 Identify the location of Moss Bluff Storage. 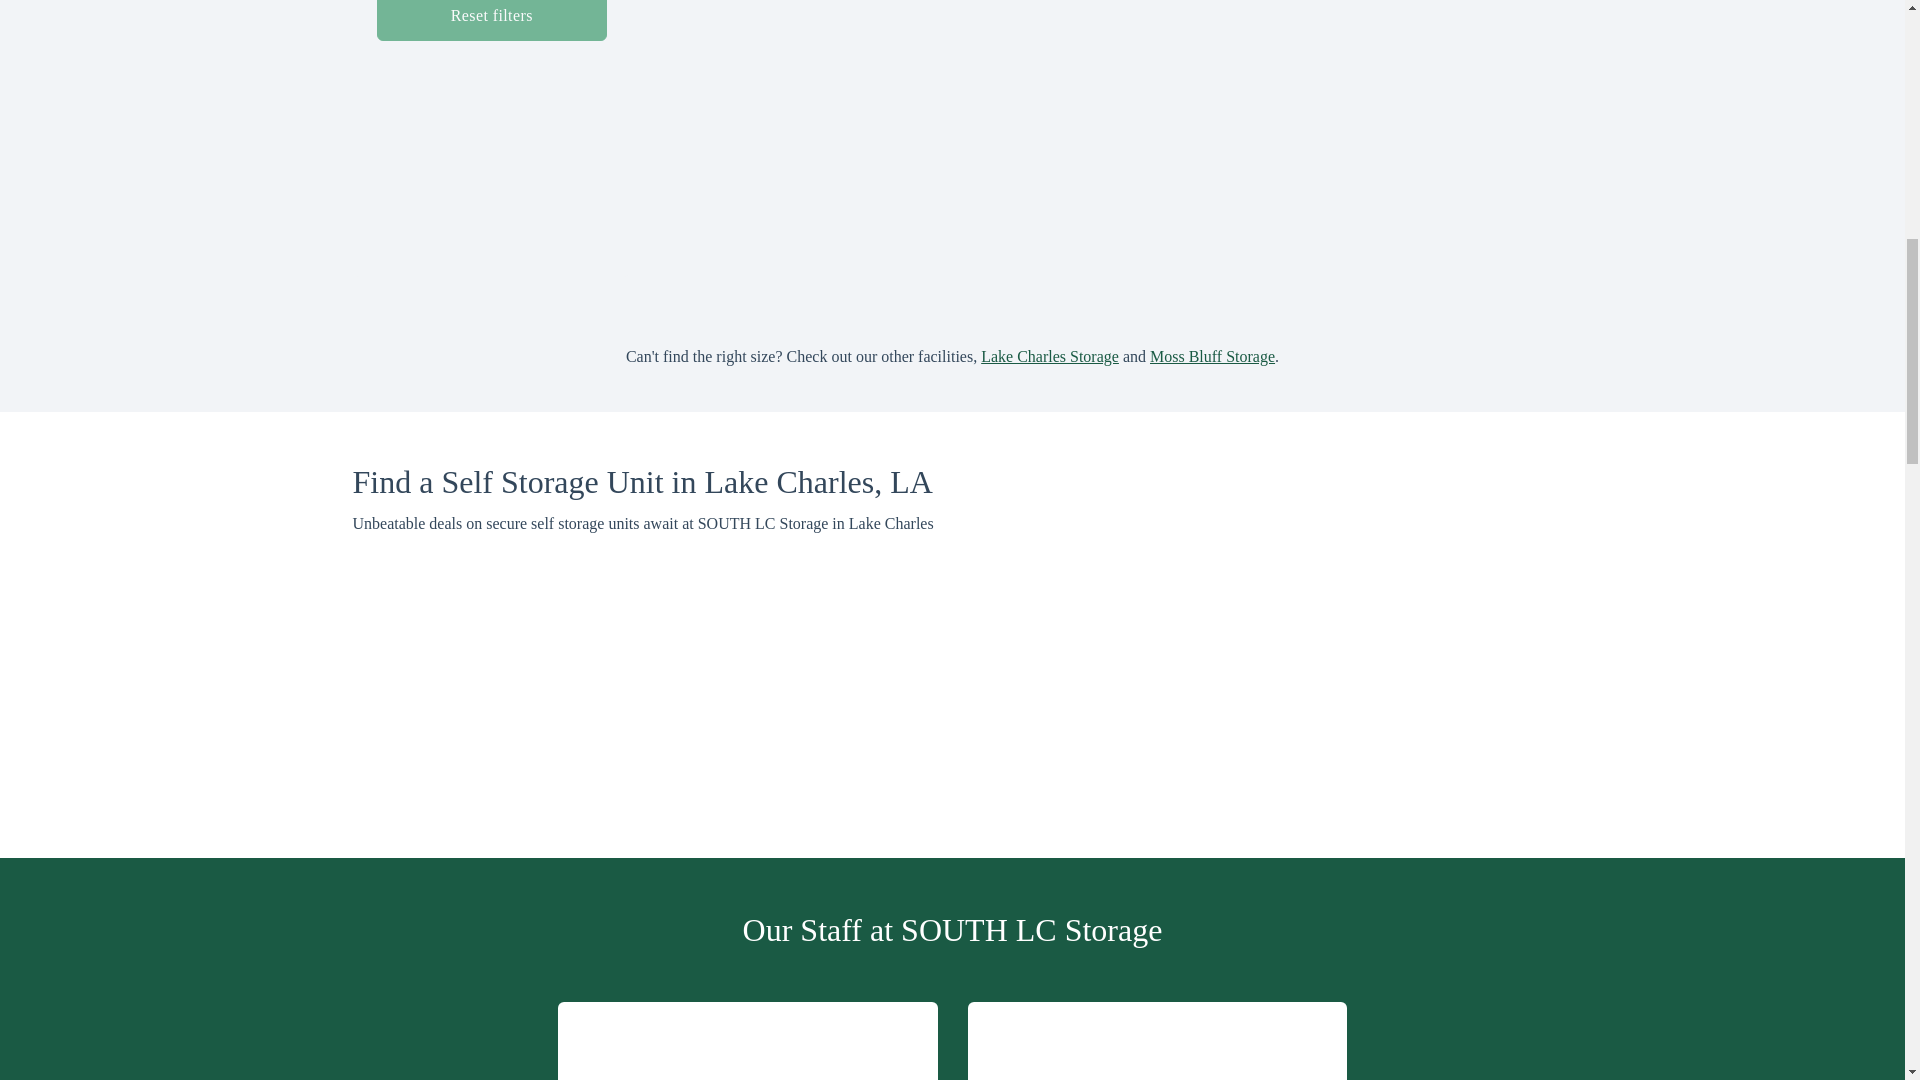
(1212, 356).